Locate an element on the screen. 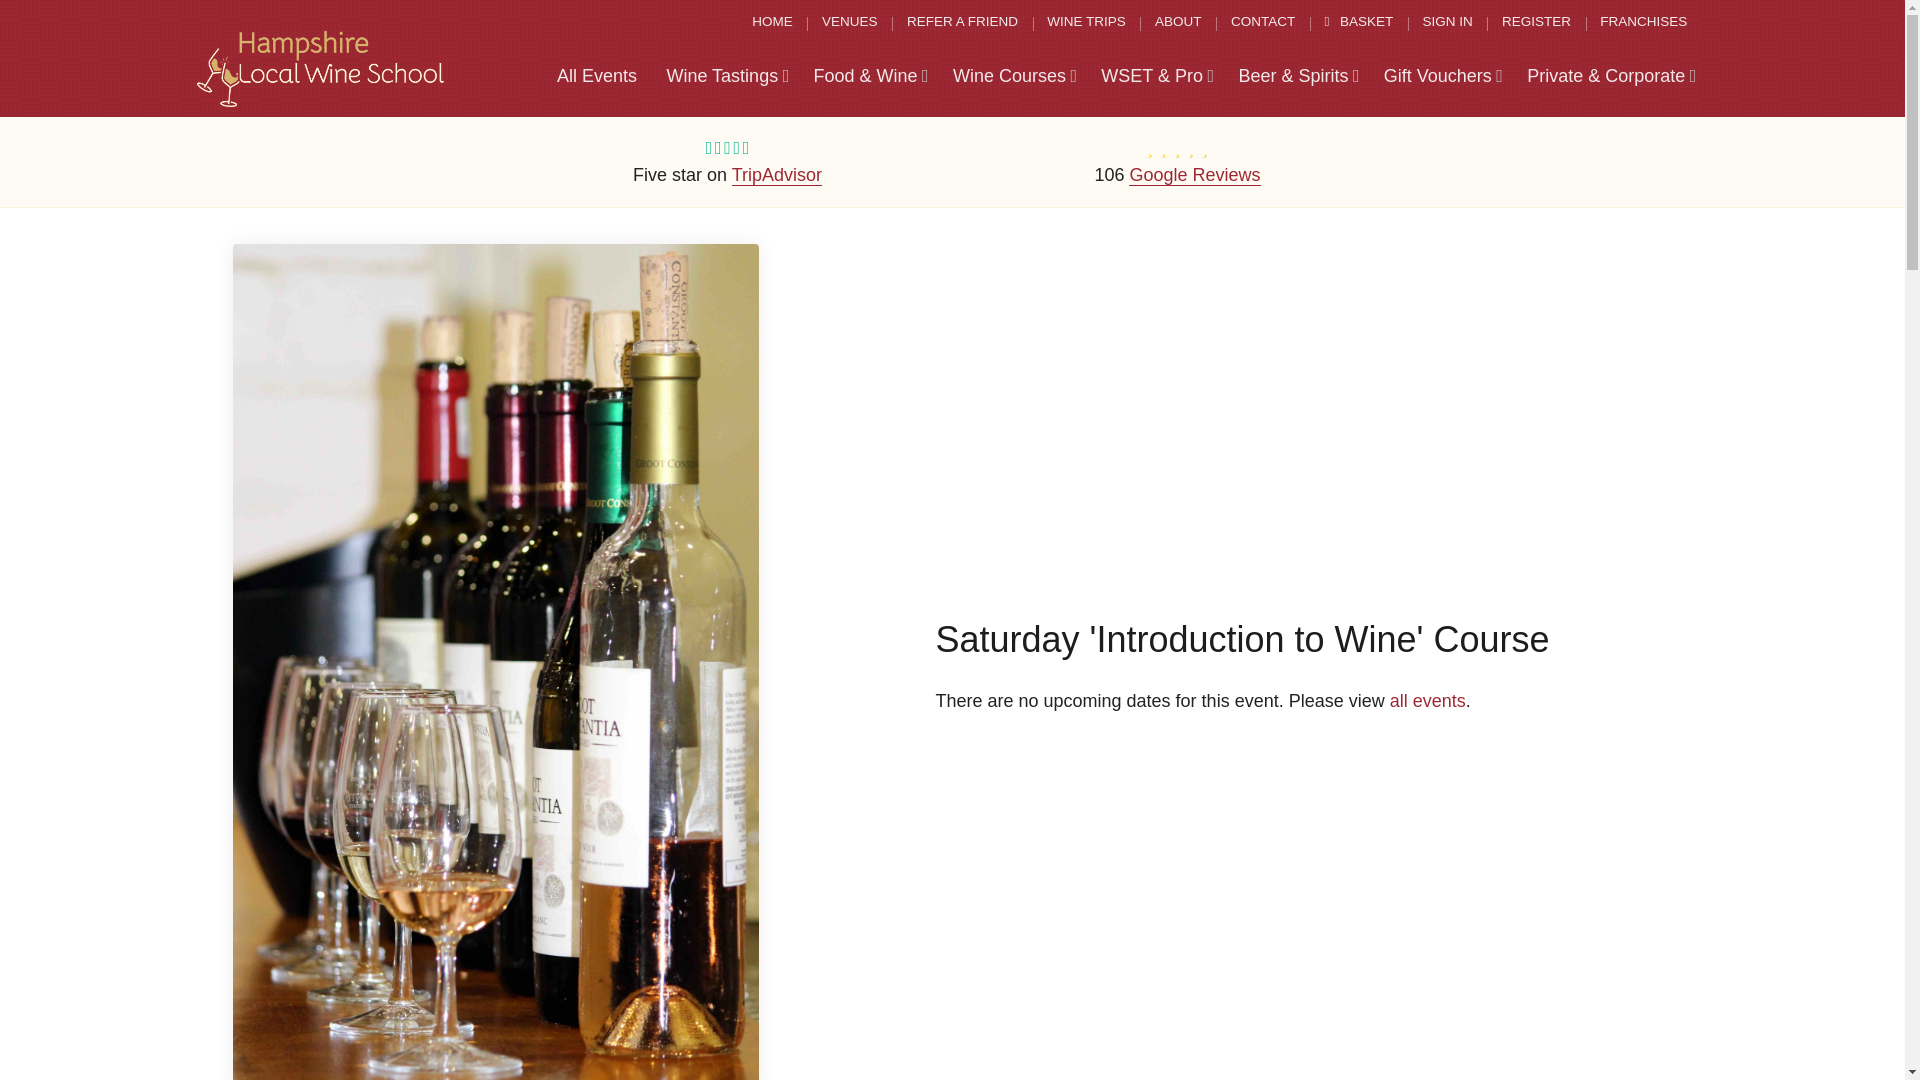 This screenshot has width=1920, height=1080. VENUES is located at coordinates (850, 22).